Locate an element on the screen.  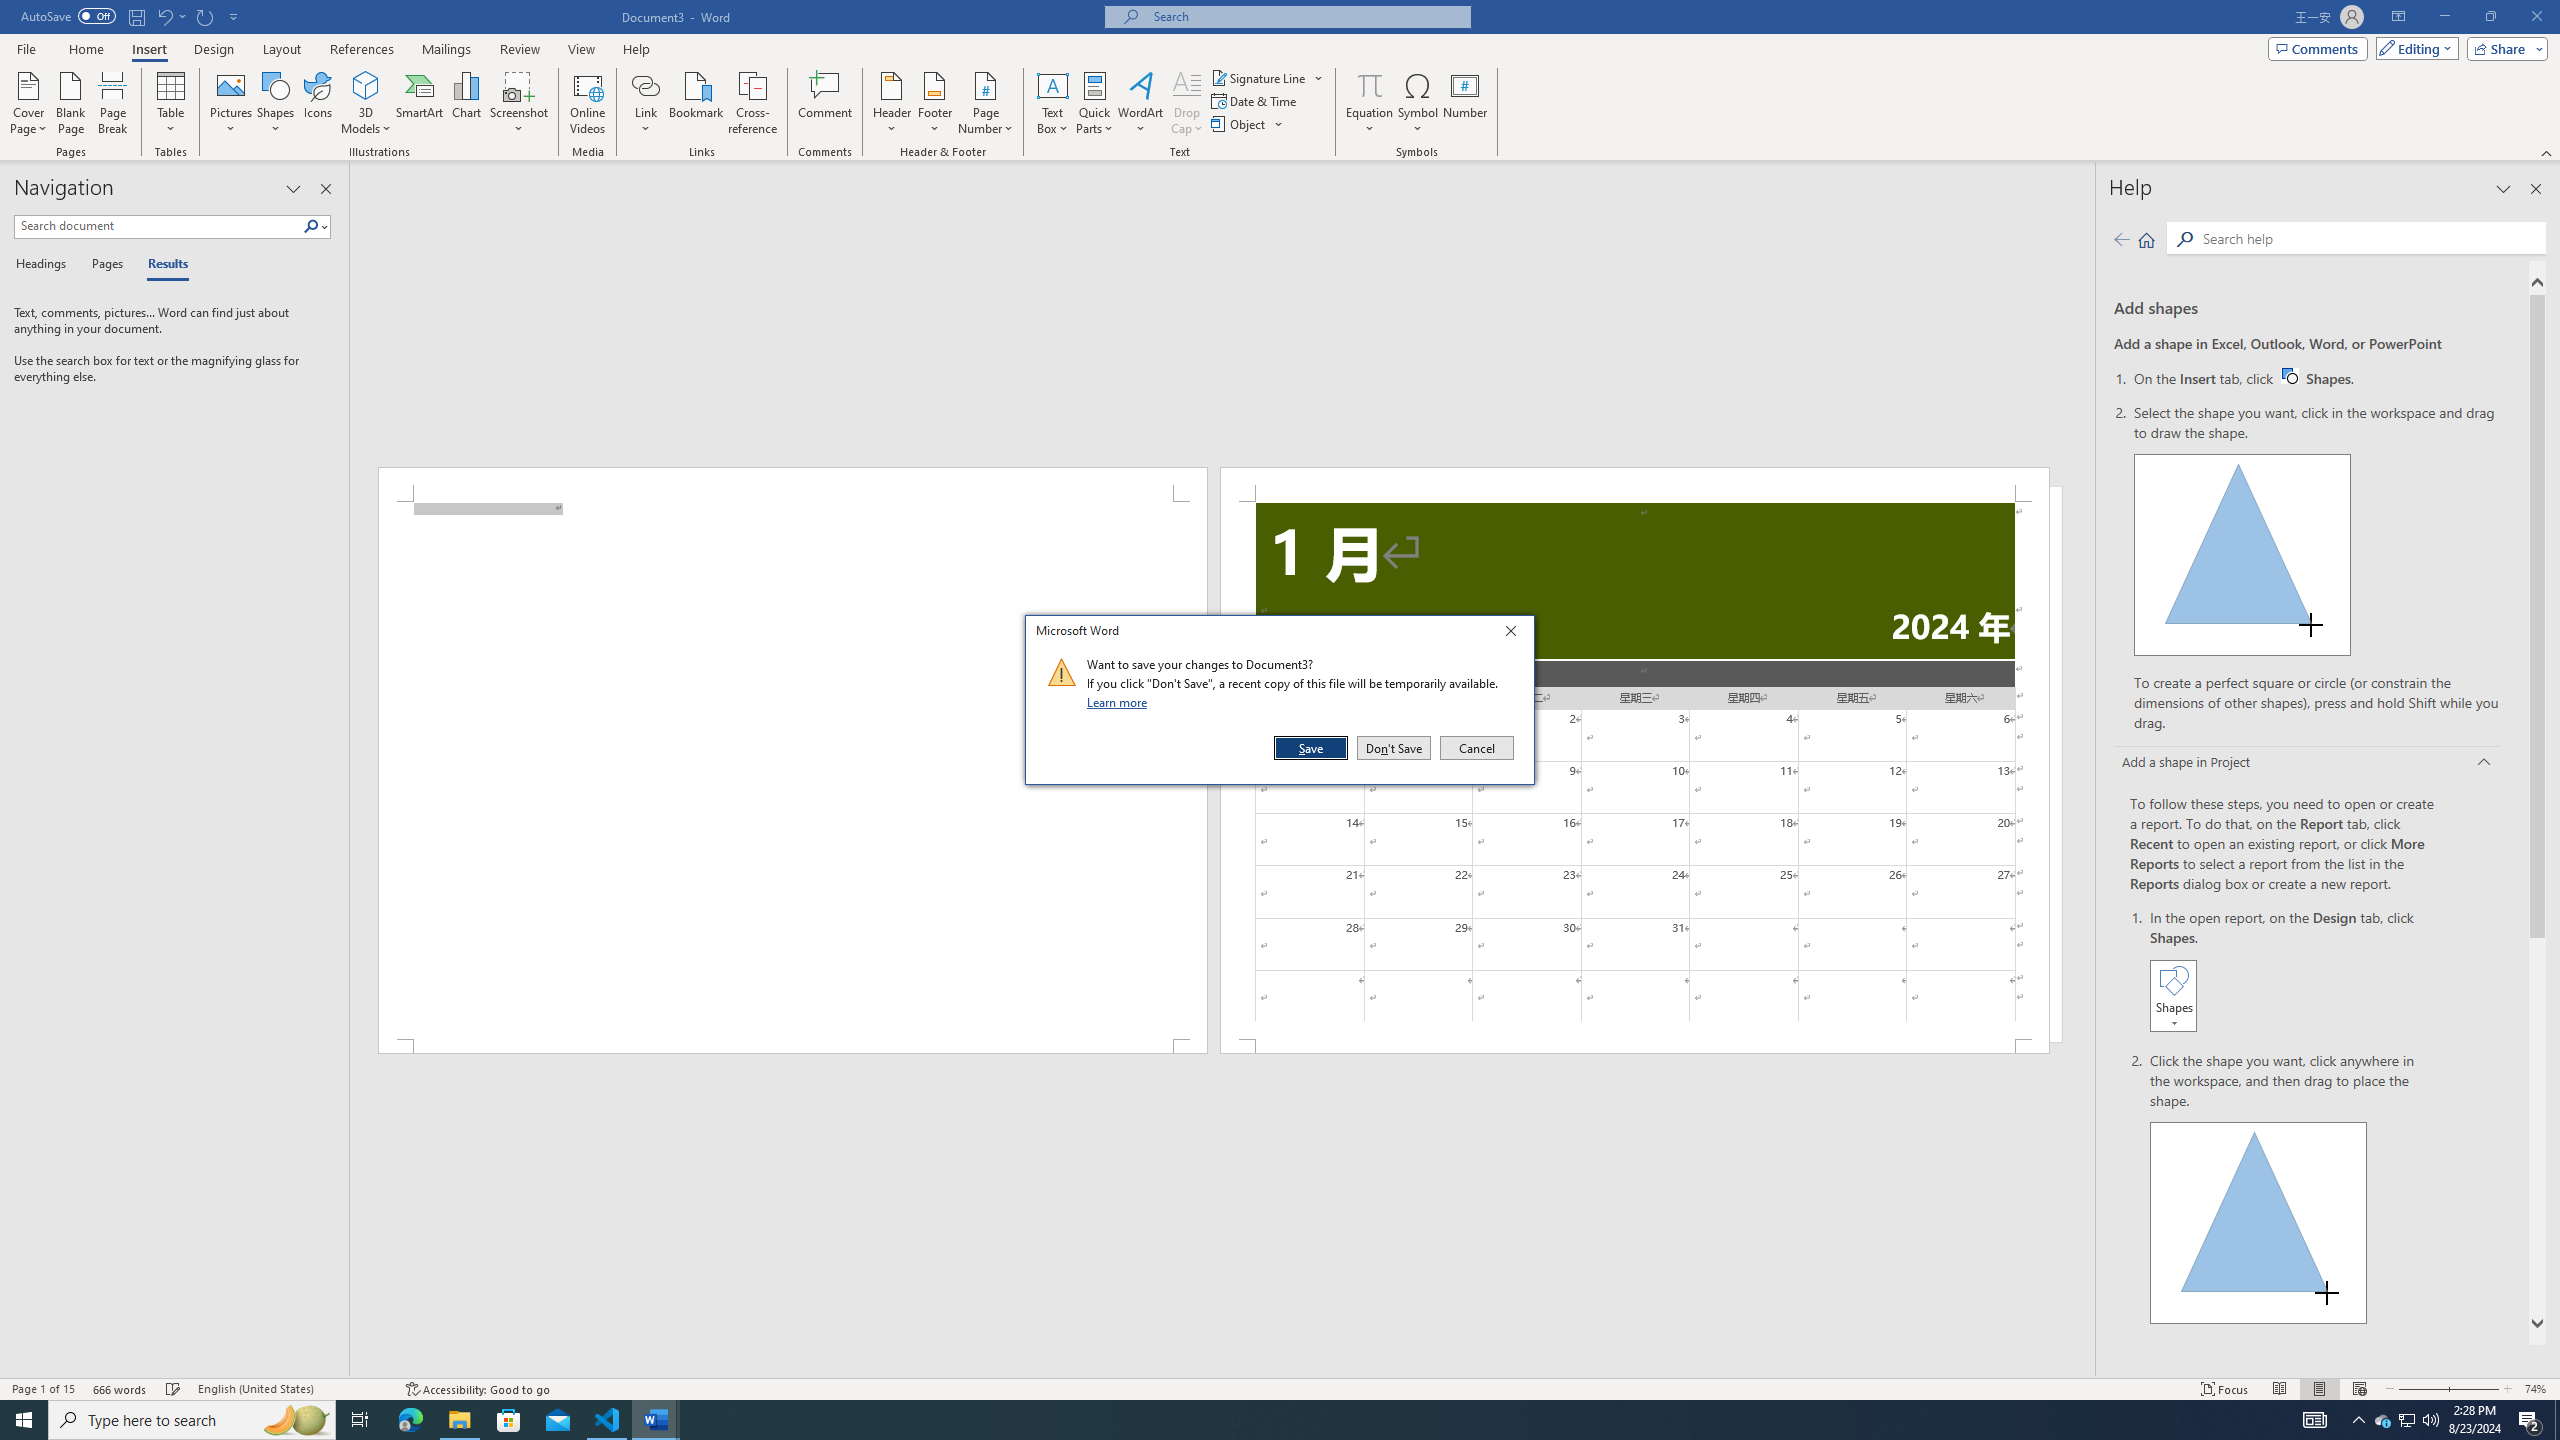
SmartArt... is located at coordinates (148, 49).